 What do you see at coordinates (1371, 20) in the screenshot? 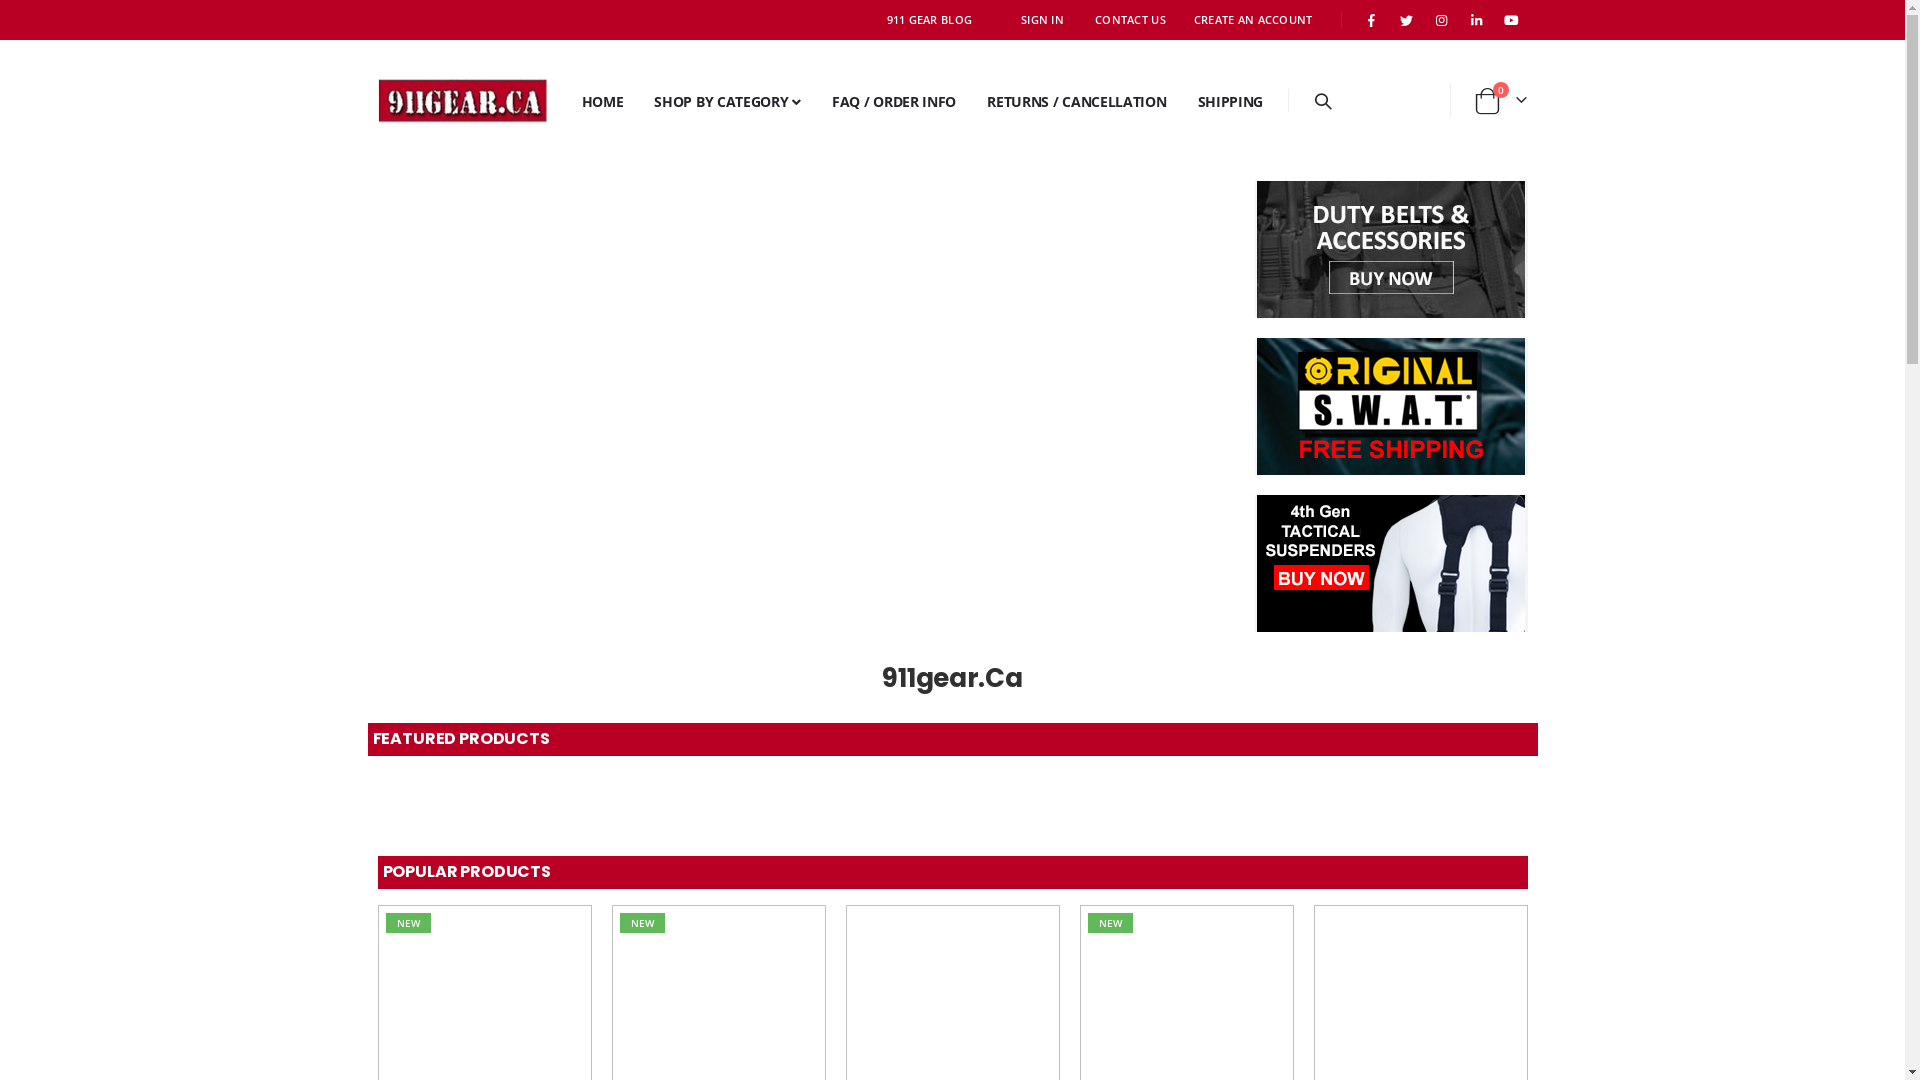
I see `Facebook` at bounding box center [1371, 20].